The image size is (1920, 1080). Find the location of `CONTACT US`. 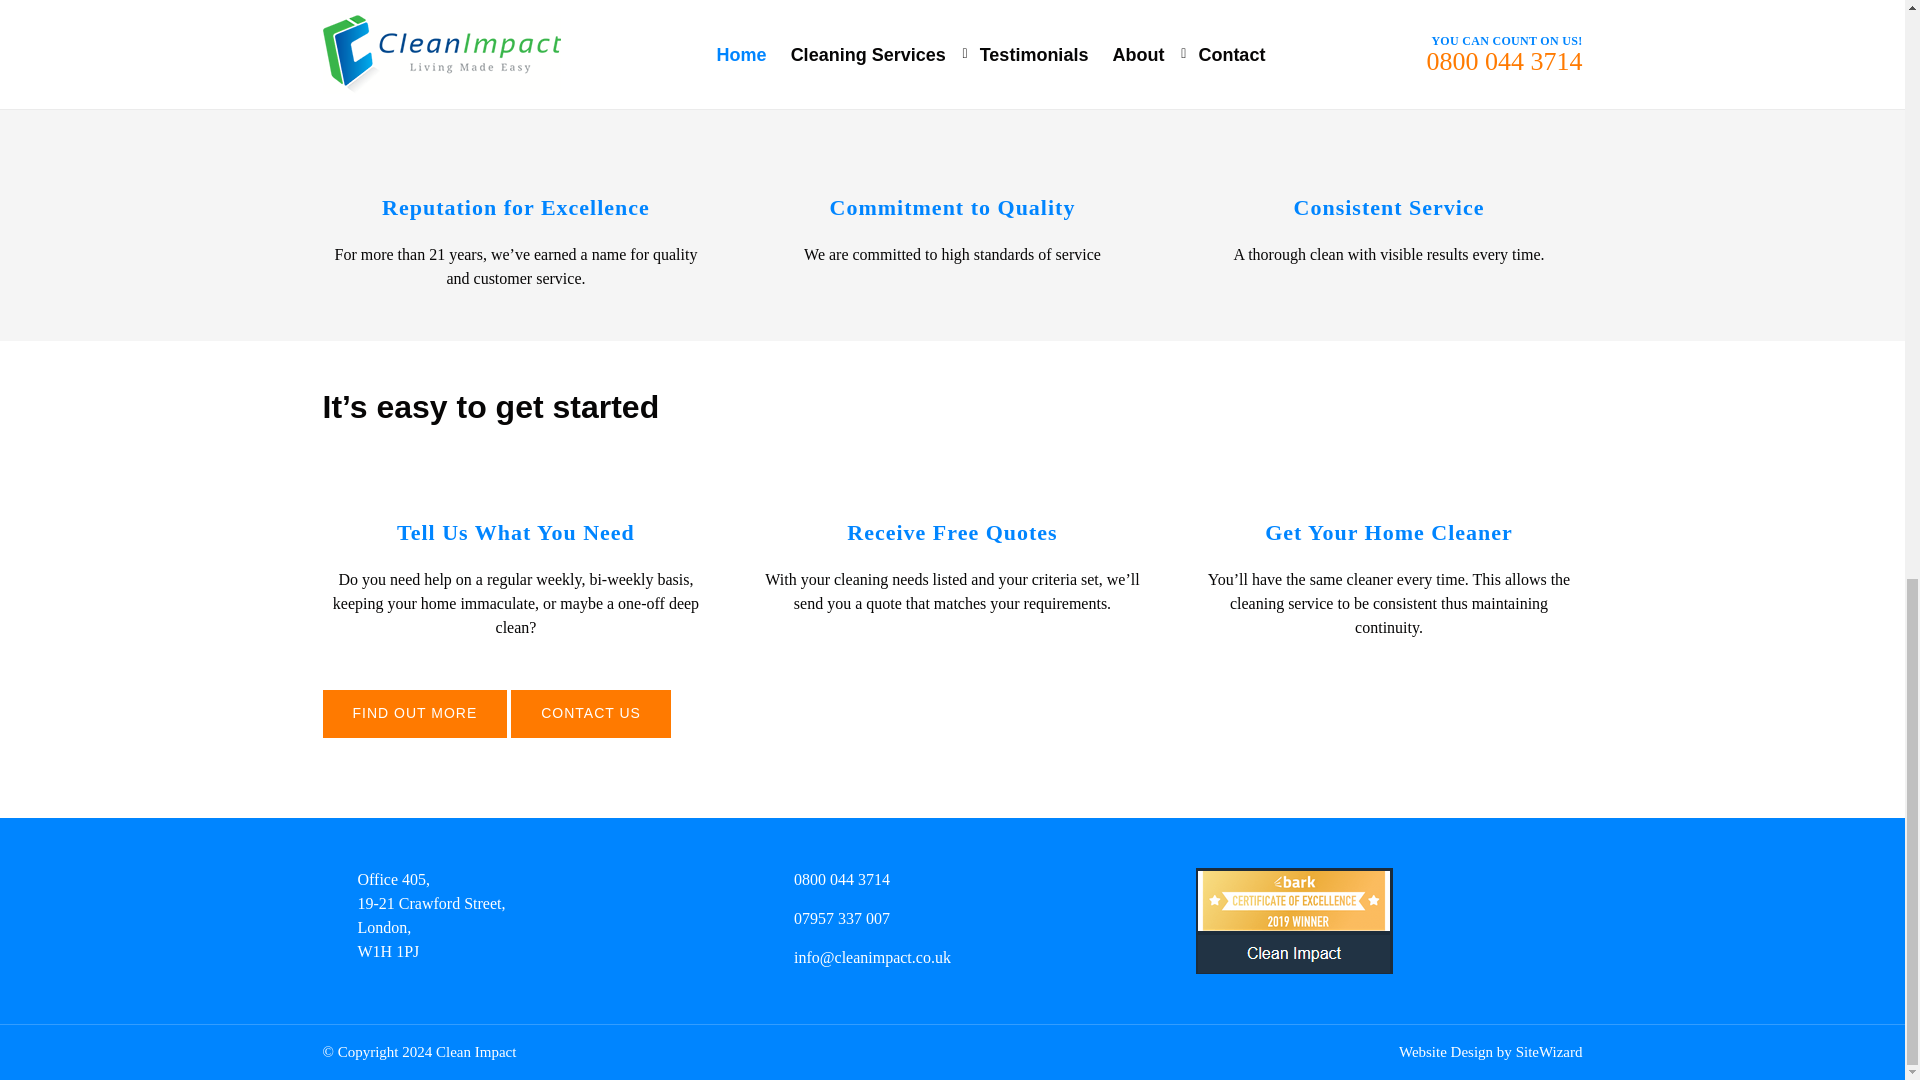

CONTACT US is located at coordinates (590, 714).